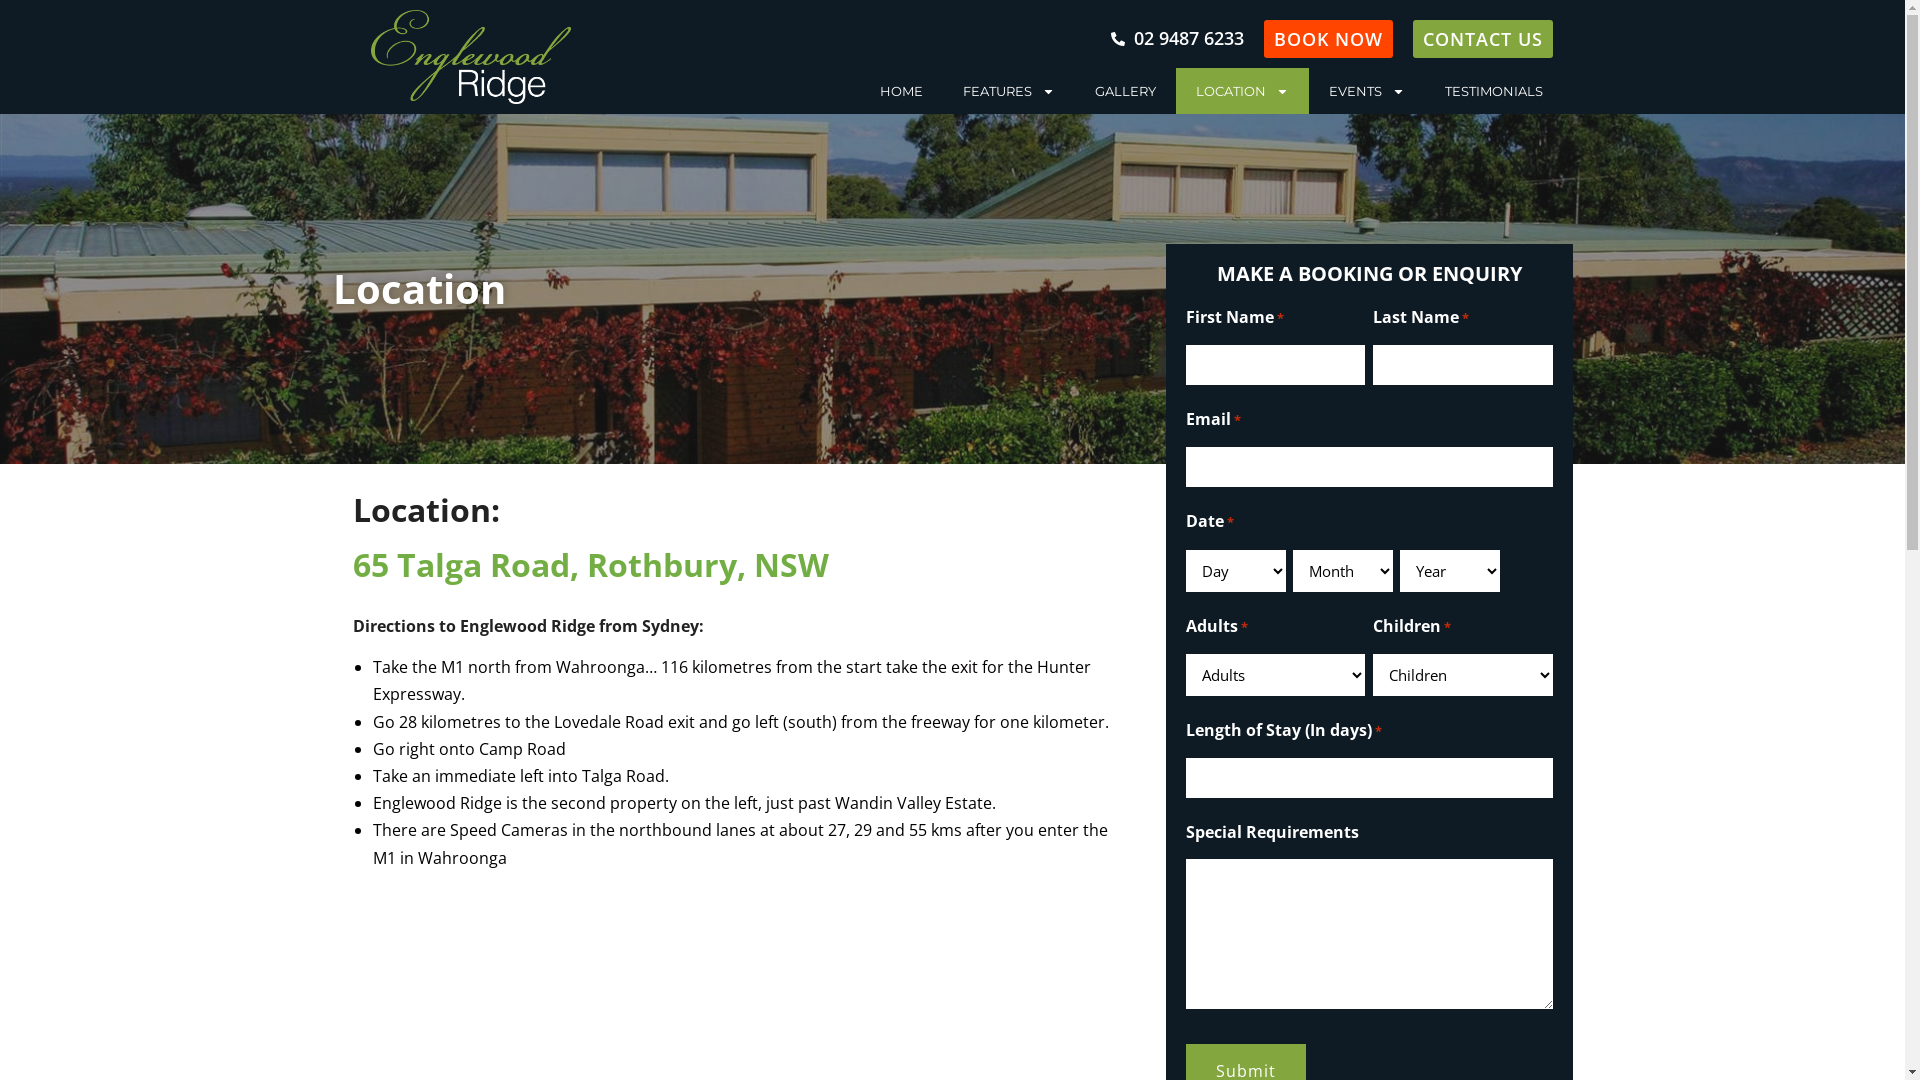  Describe the element at coordinates (902, 91) in the screenshot. I see `HOME` at that location.